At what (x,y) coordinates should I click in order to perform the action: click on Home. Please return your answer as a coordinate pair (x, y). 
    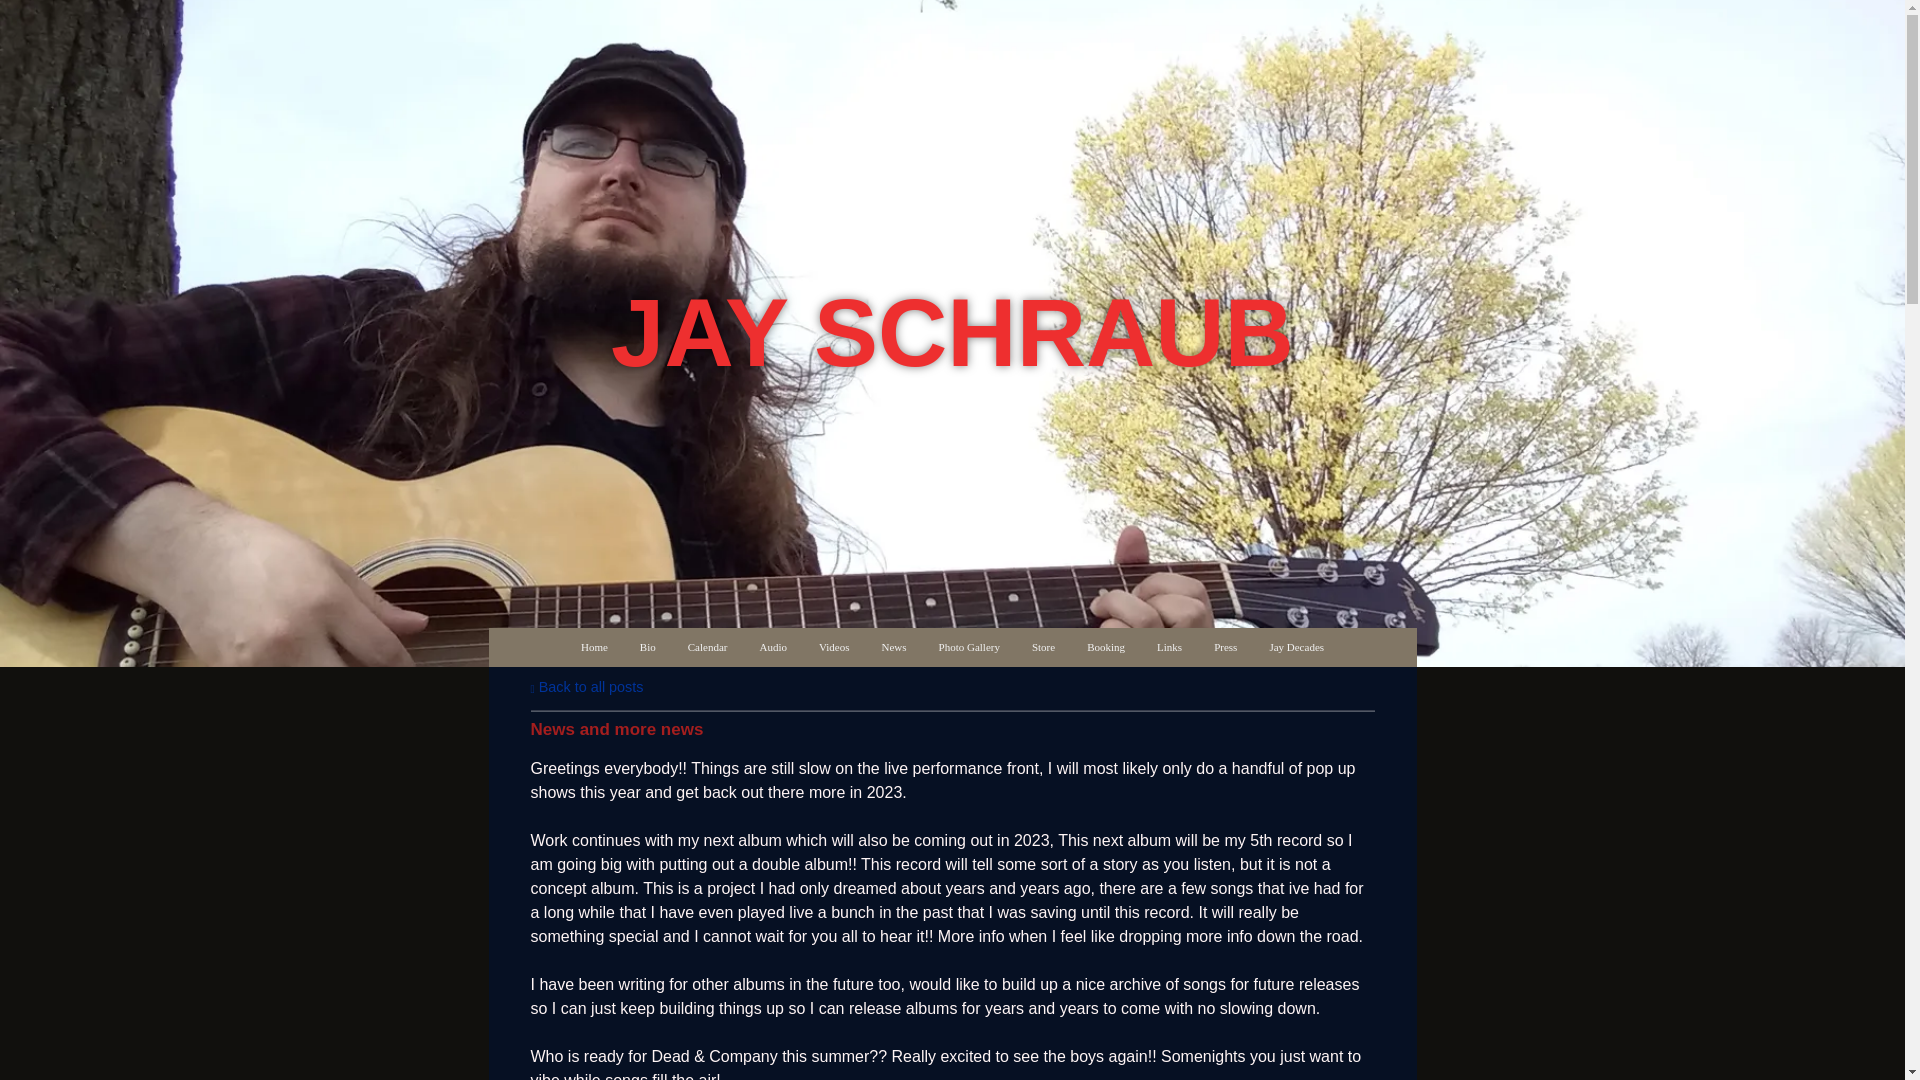
    Looking at the image, I should click on (594, 647).